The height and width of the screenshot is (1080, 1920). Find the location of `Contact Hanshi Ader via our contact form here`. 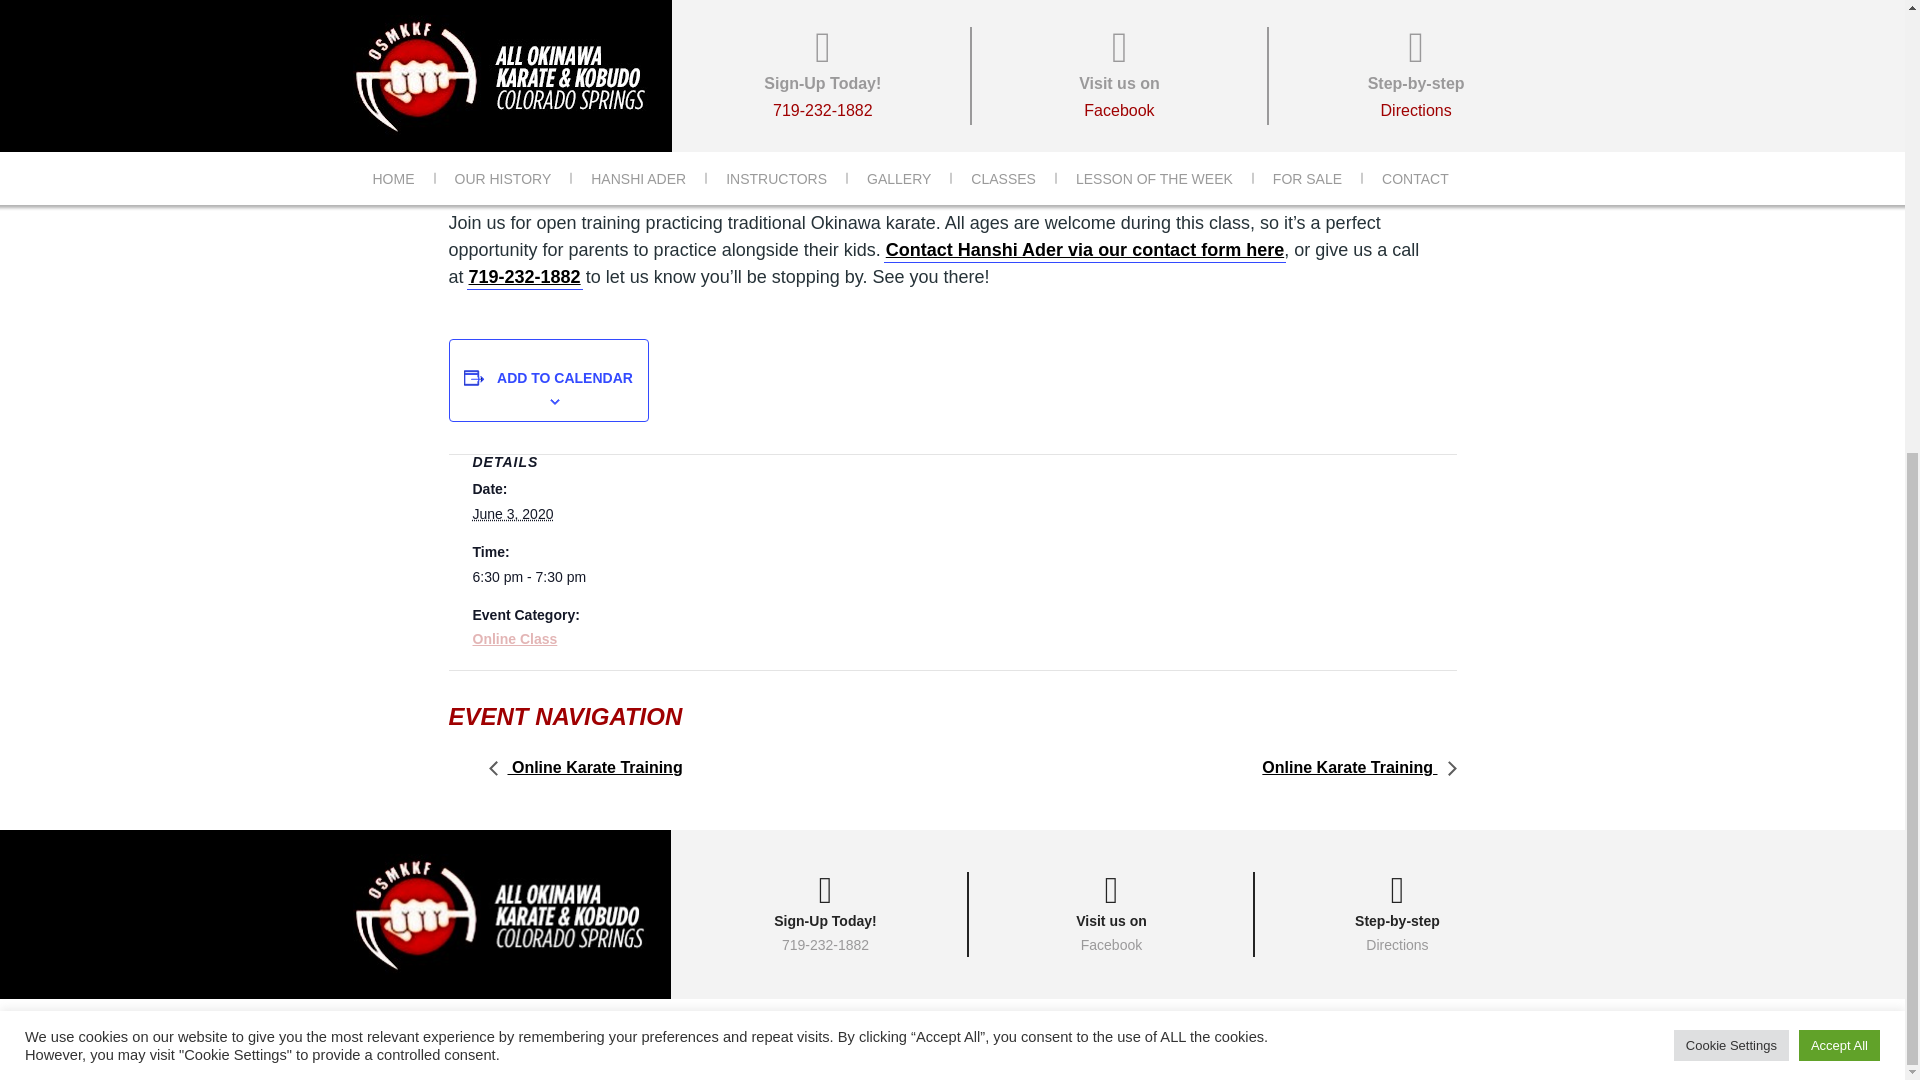

Contact Hanshi Ader via our contact form here is located at coordinates (590, 767).